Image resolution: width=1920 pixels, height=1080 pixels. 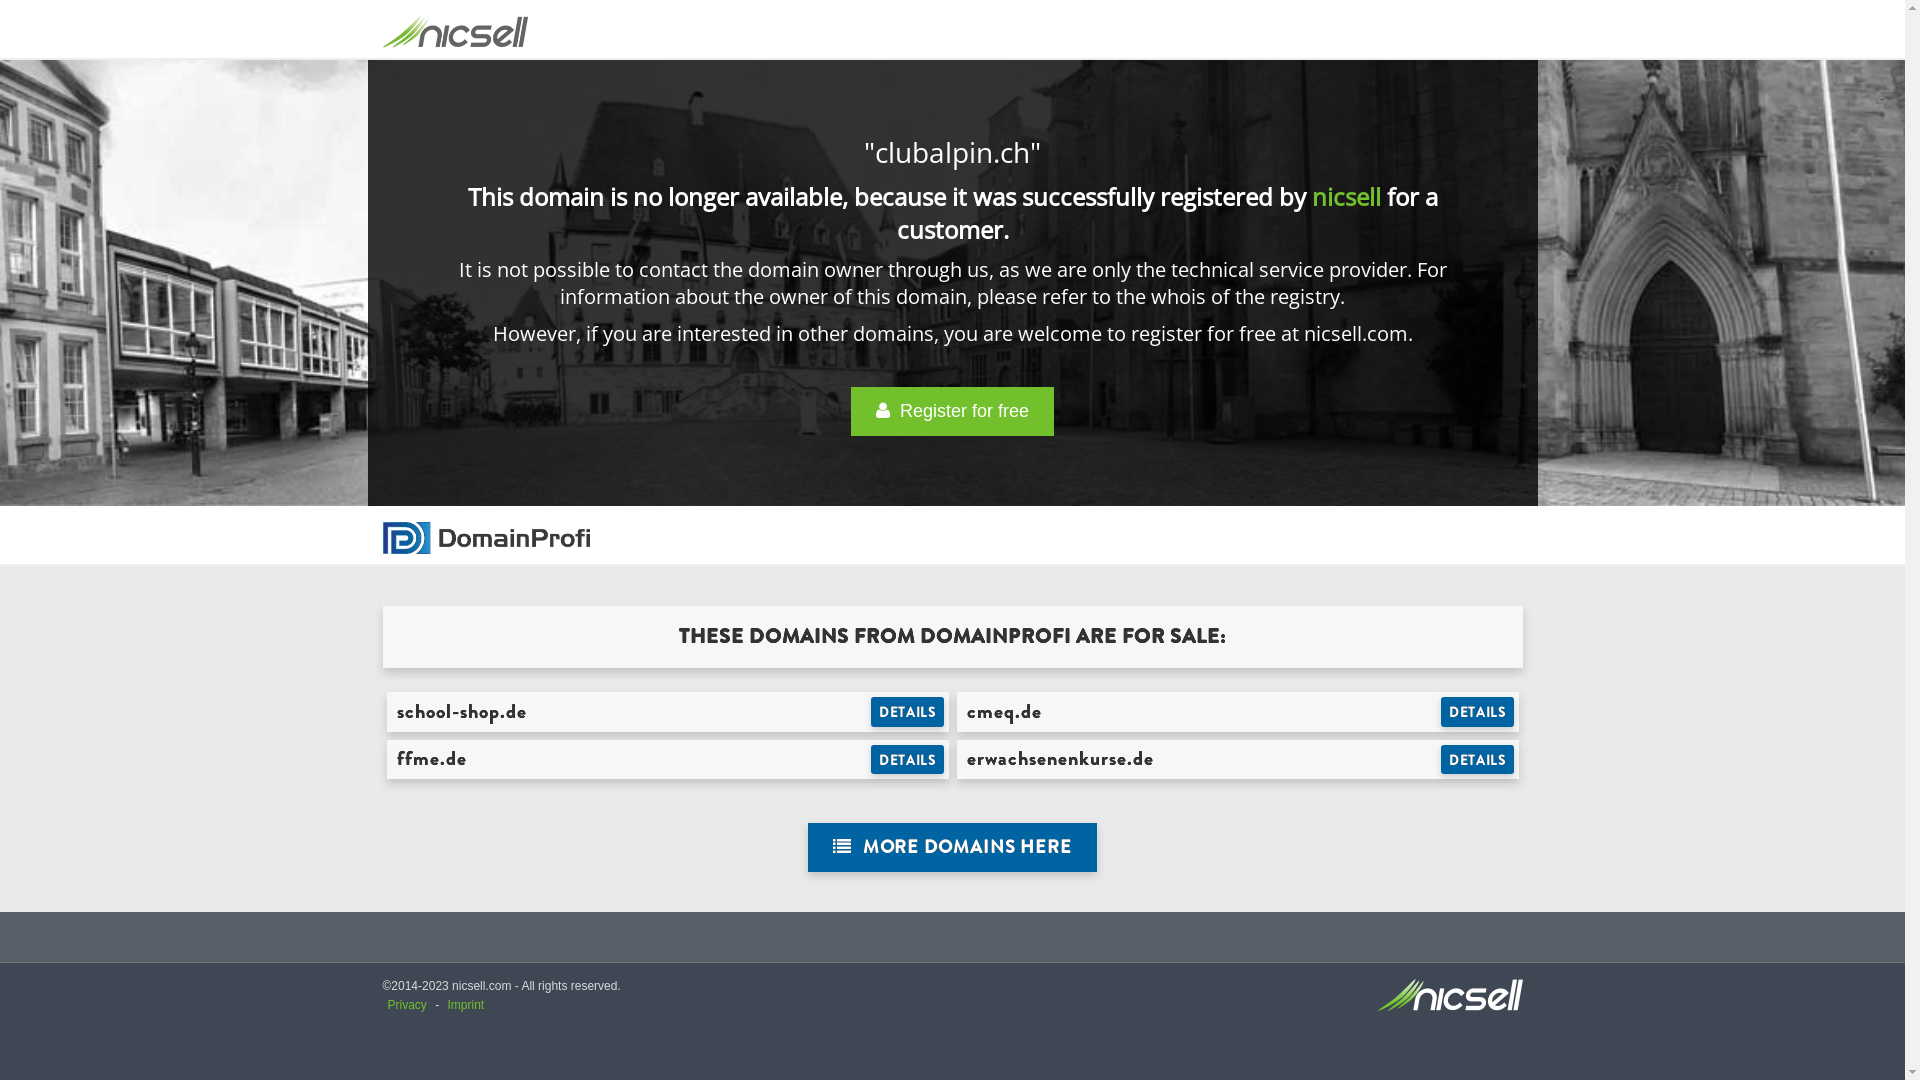 I want to click on DETAILS, so click(x=908, y=712).